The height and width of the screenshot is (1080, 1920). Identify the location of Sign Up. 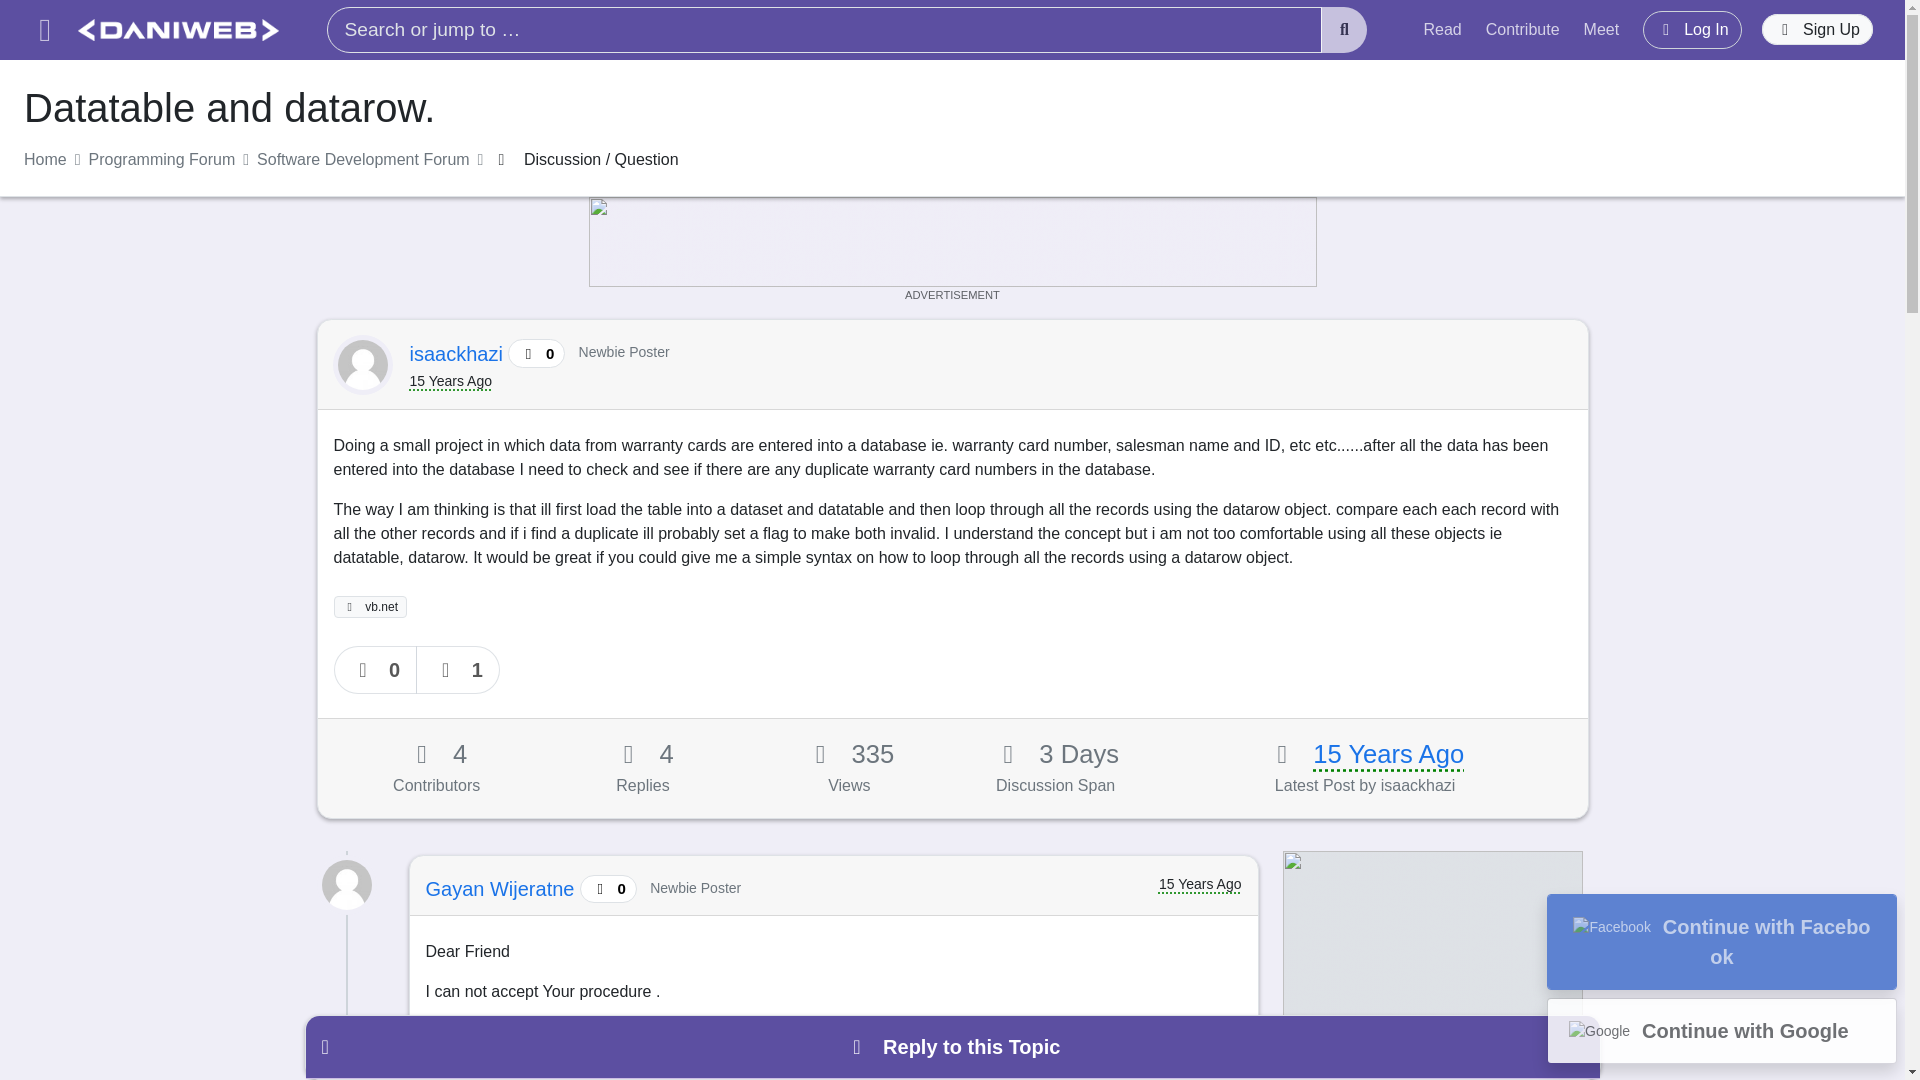
(1818, 30).